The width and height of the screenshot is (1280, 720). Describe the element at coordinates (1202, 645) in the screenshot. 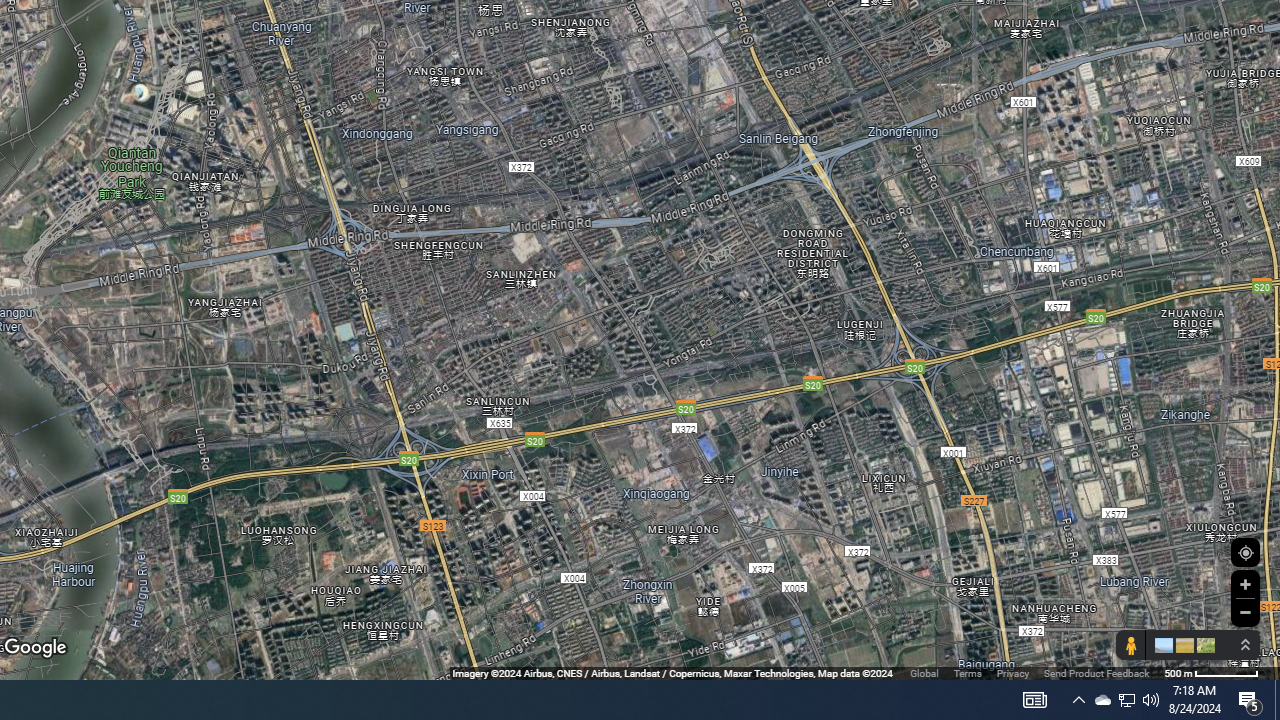

I see `Show imagery` at that location.